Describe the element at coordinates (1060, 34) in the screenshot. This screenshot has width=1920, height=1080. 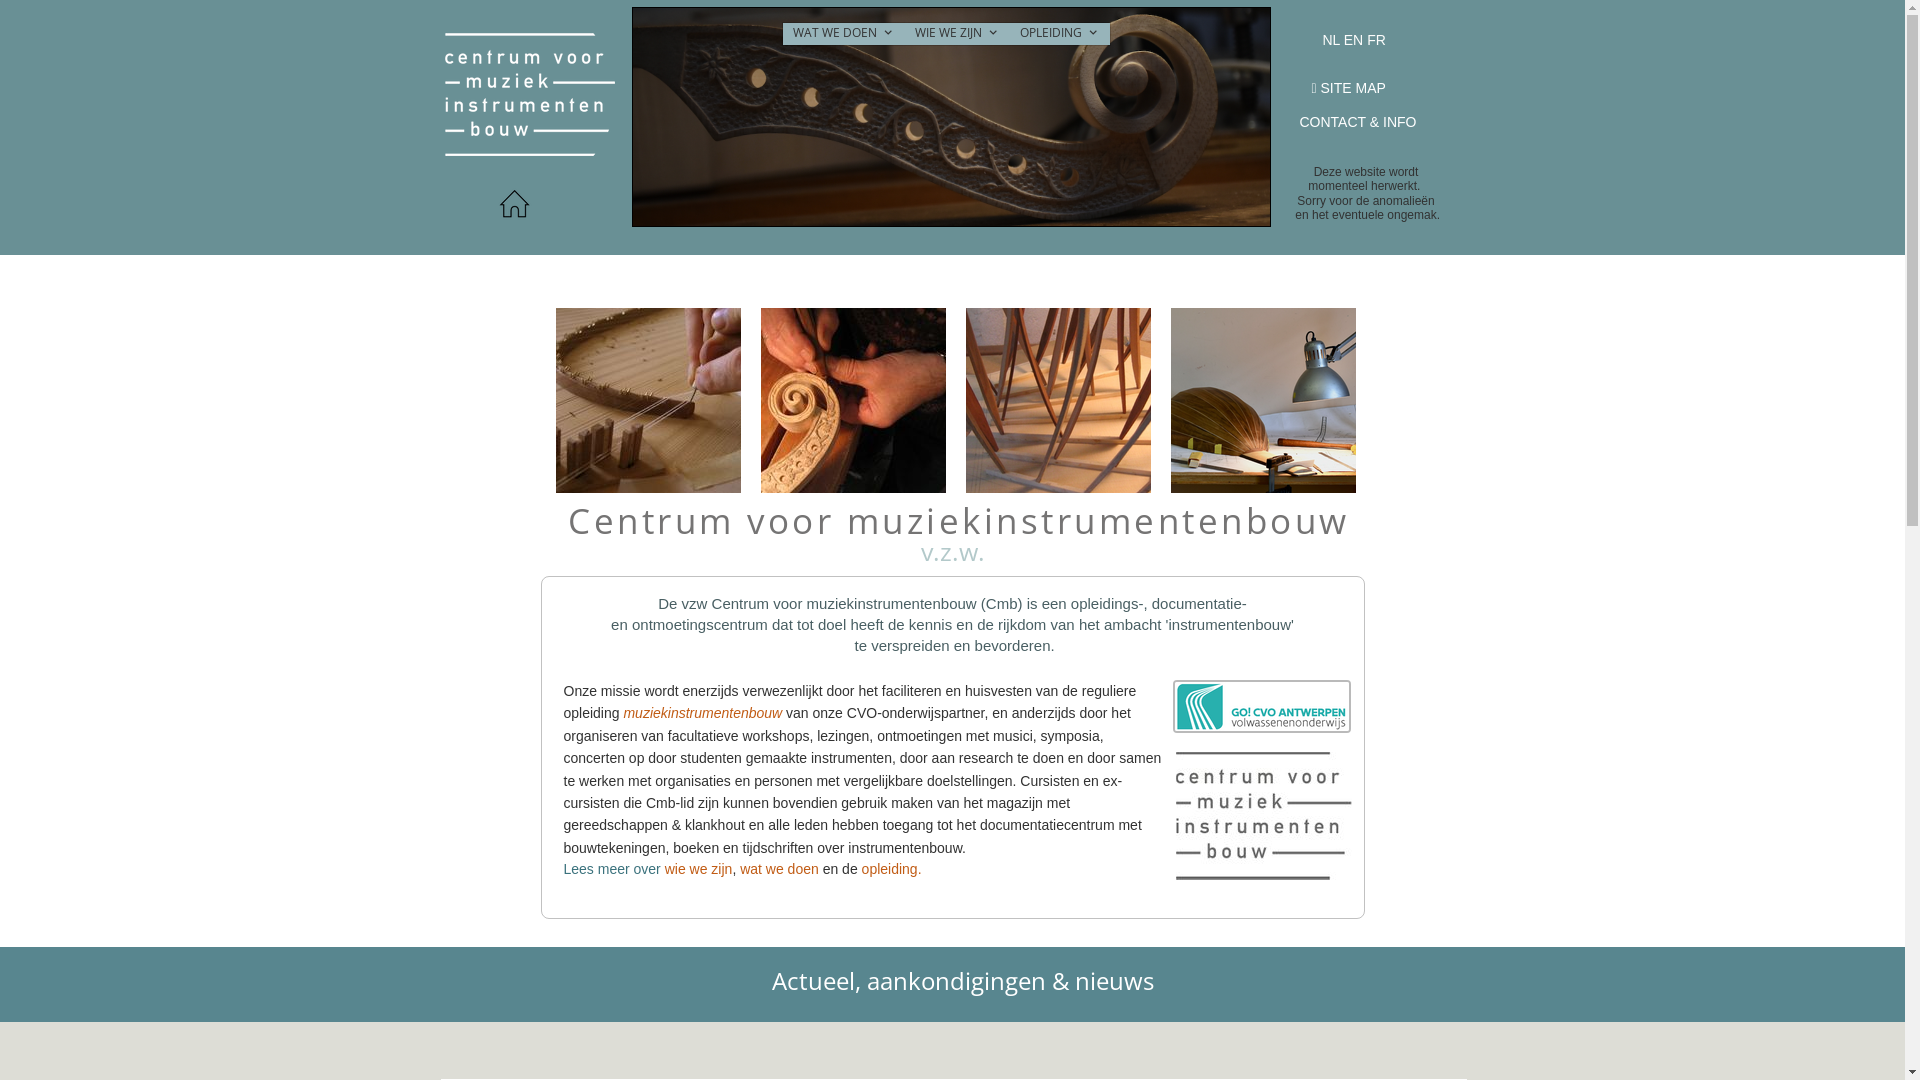
I see `OPLEIDING` at that location.